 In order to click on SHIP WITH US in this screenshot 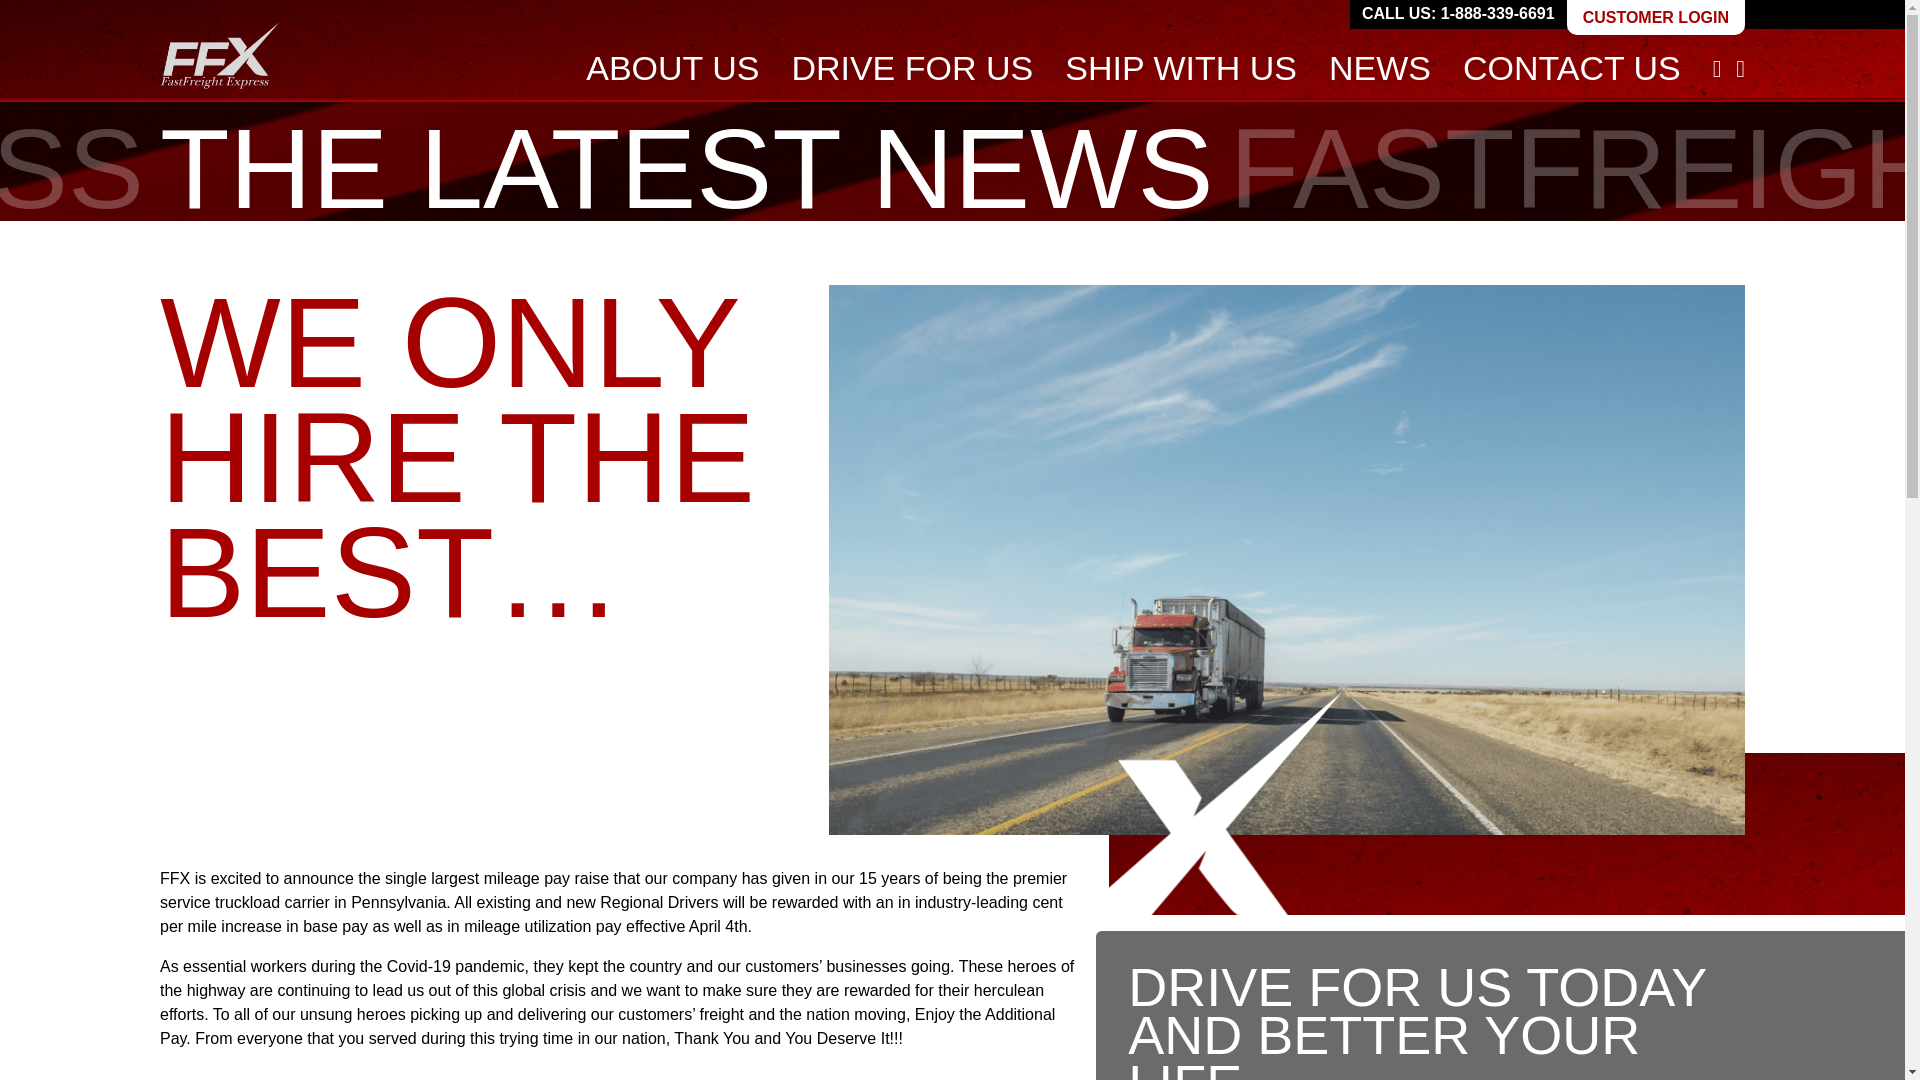, I will do `click(1180, 68)`.